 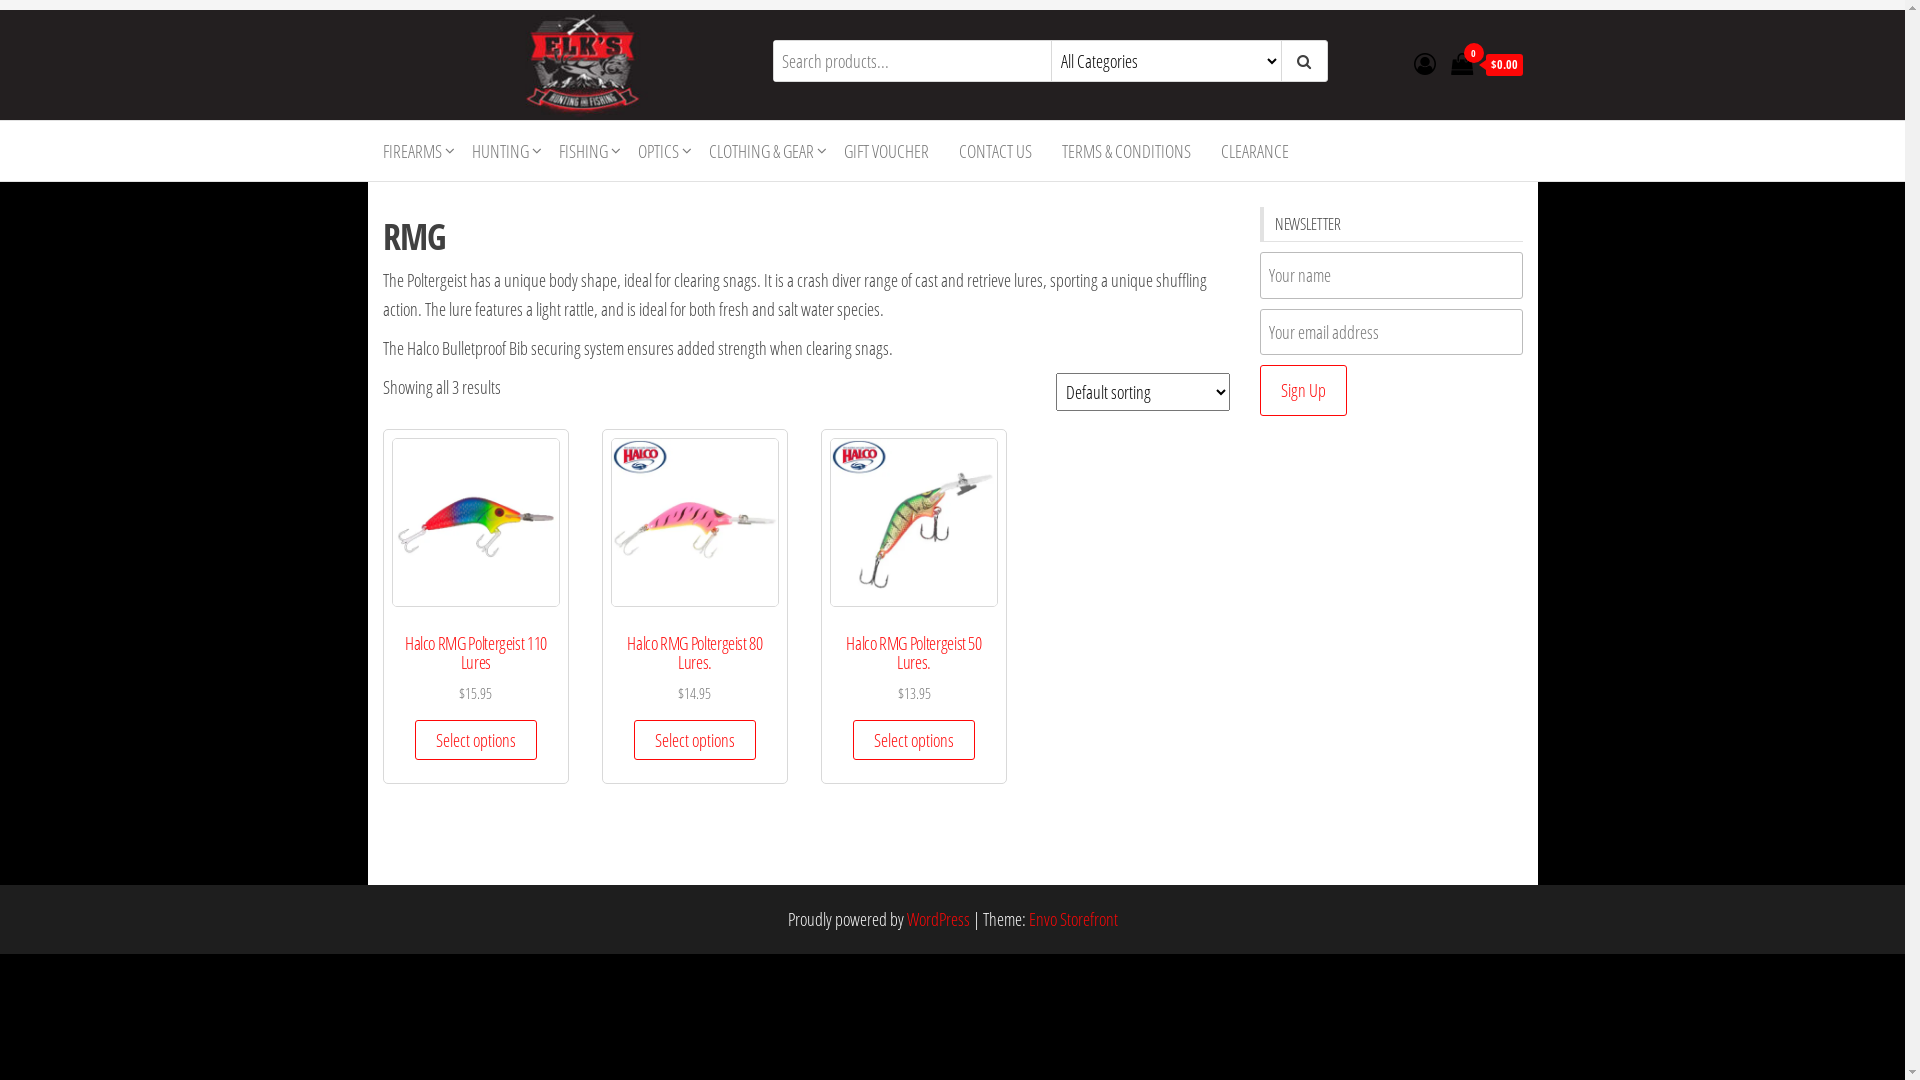 What do you see at coordinates (1255, 151) in the screenshot?
I see `CLEARANCE` at bounding box center [1255, 151].